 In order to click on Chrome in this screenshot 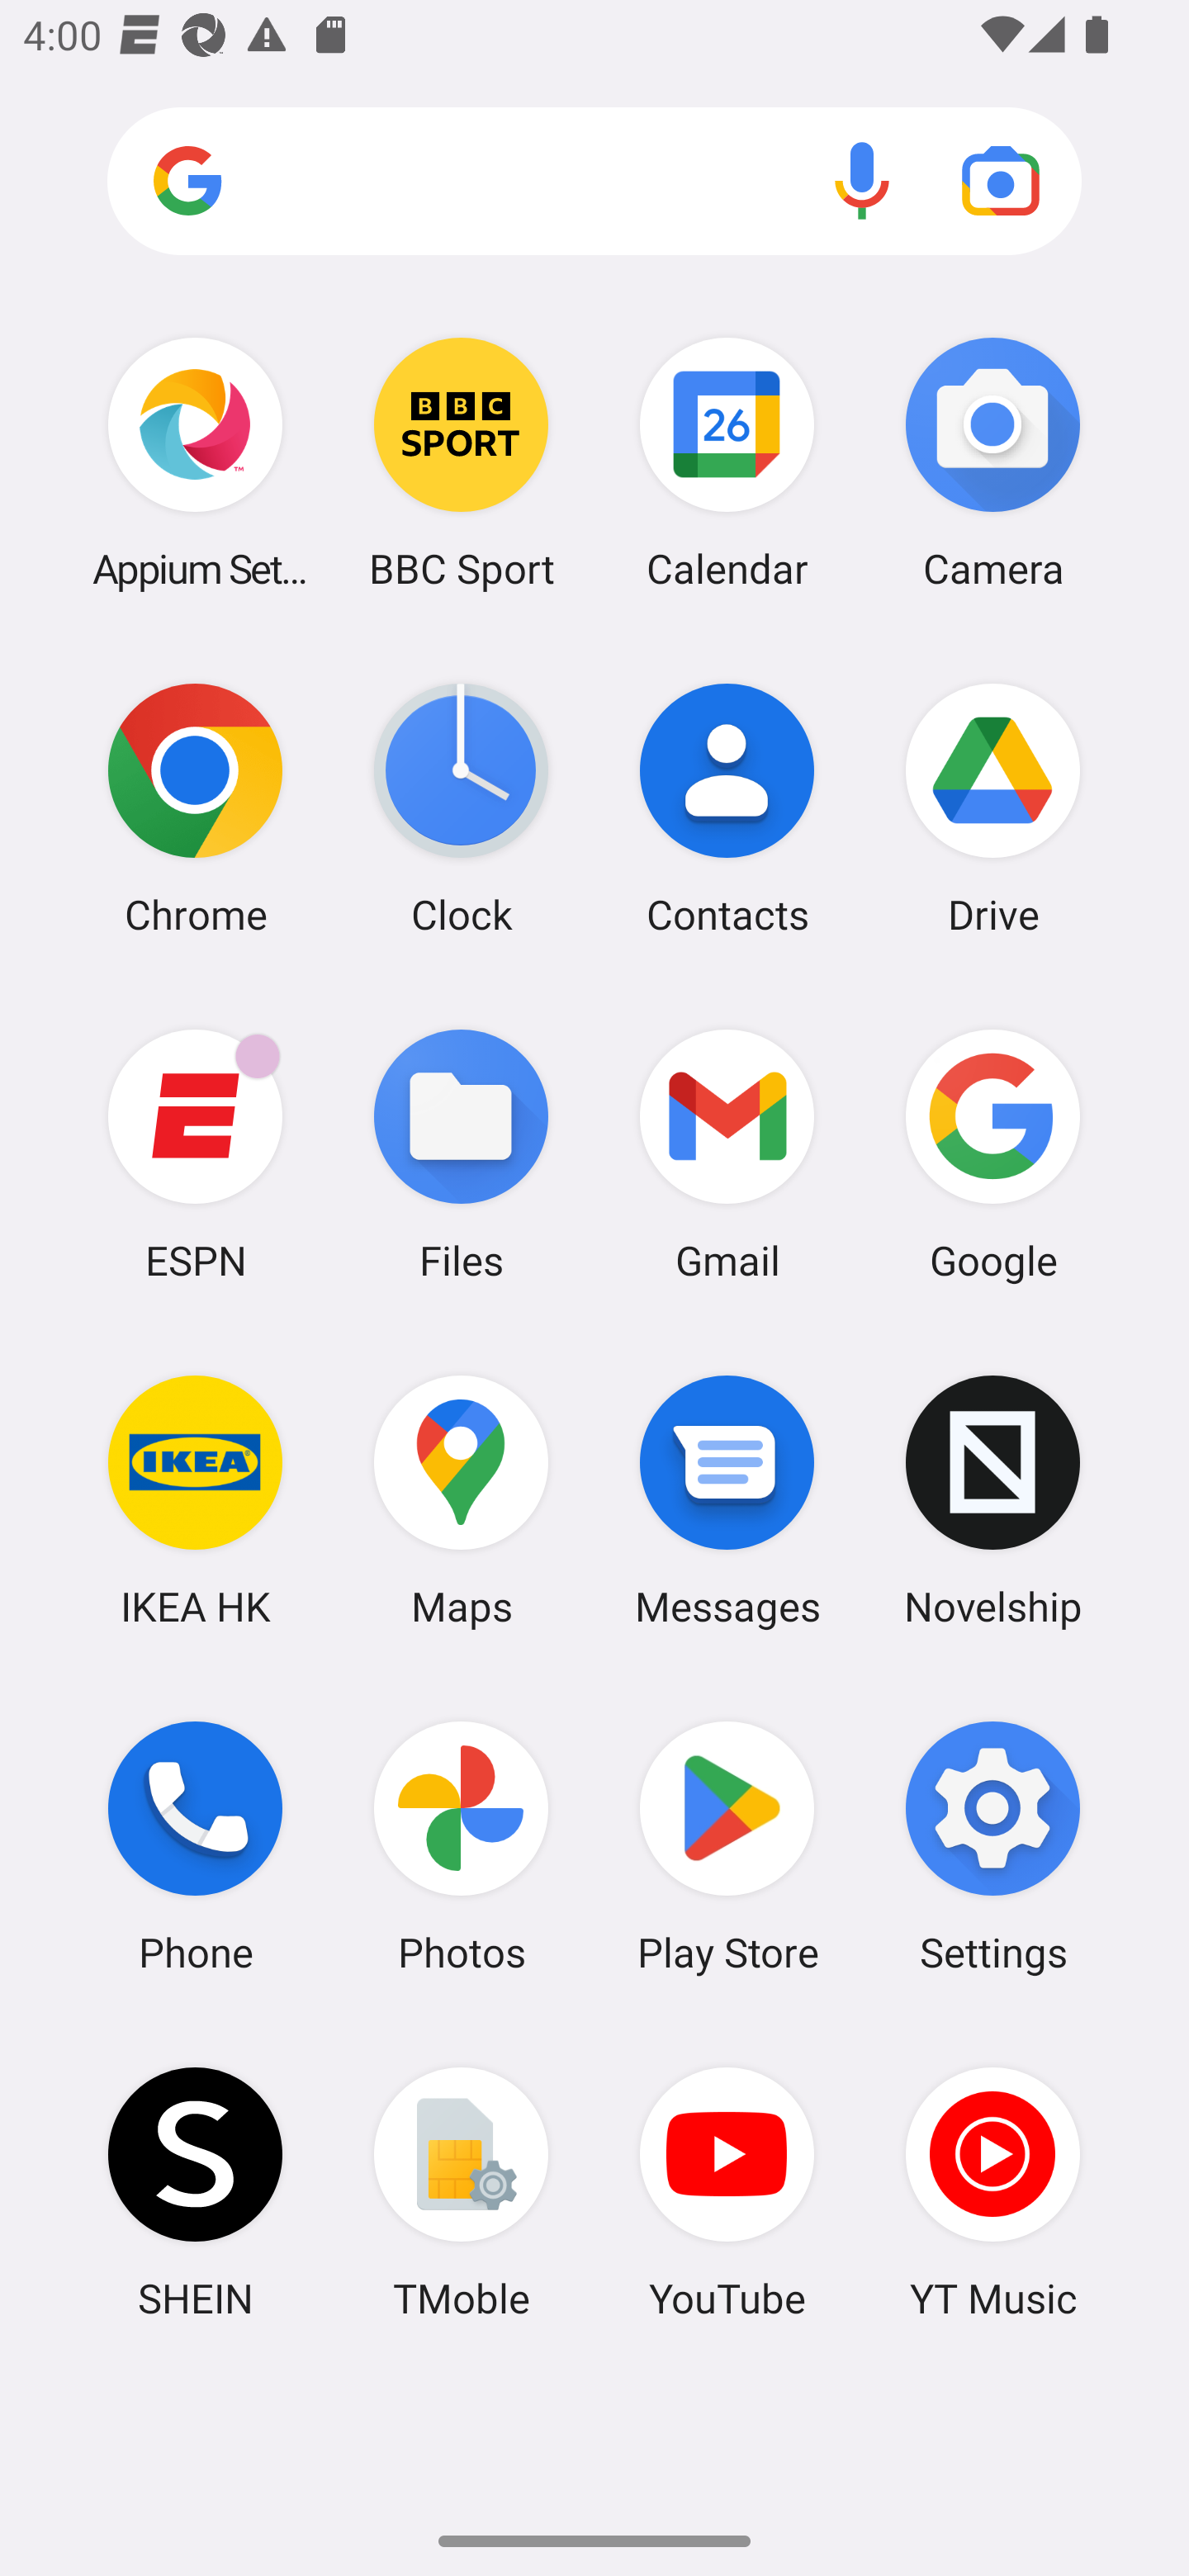, I will do `click(195, 808)`.